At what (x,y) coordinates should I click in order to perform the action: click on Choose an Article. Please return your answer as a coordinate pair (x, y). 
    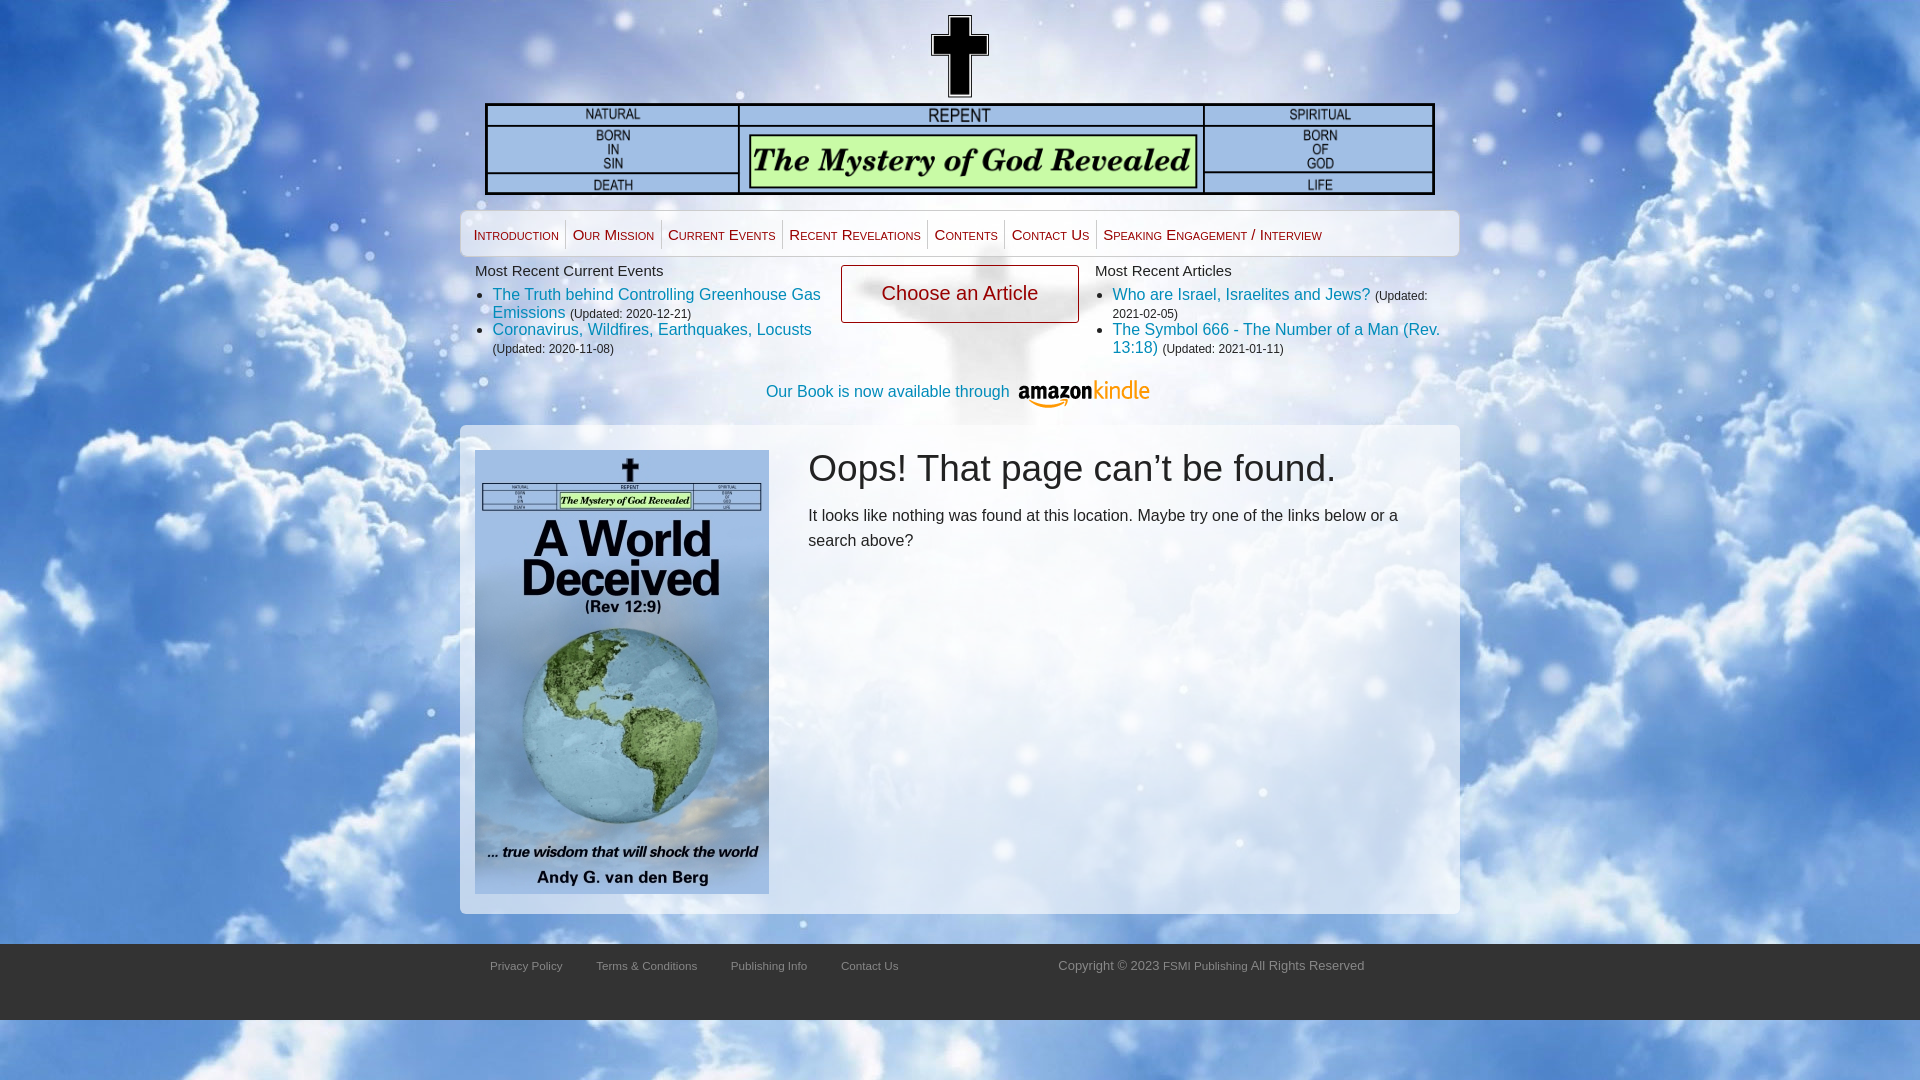
    Looking at the image, I should click on (960, 294).